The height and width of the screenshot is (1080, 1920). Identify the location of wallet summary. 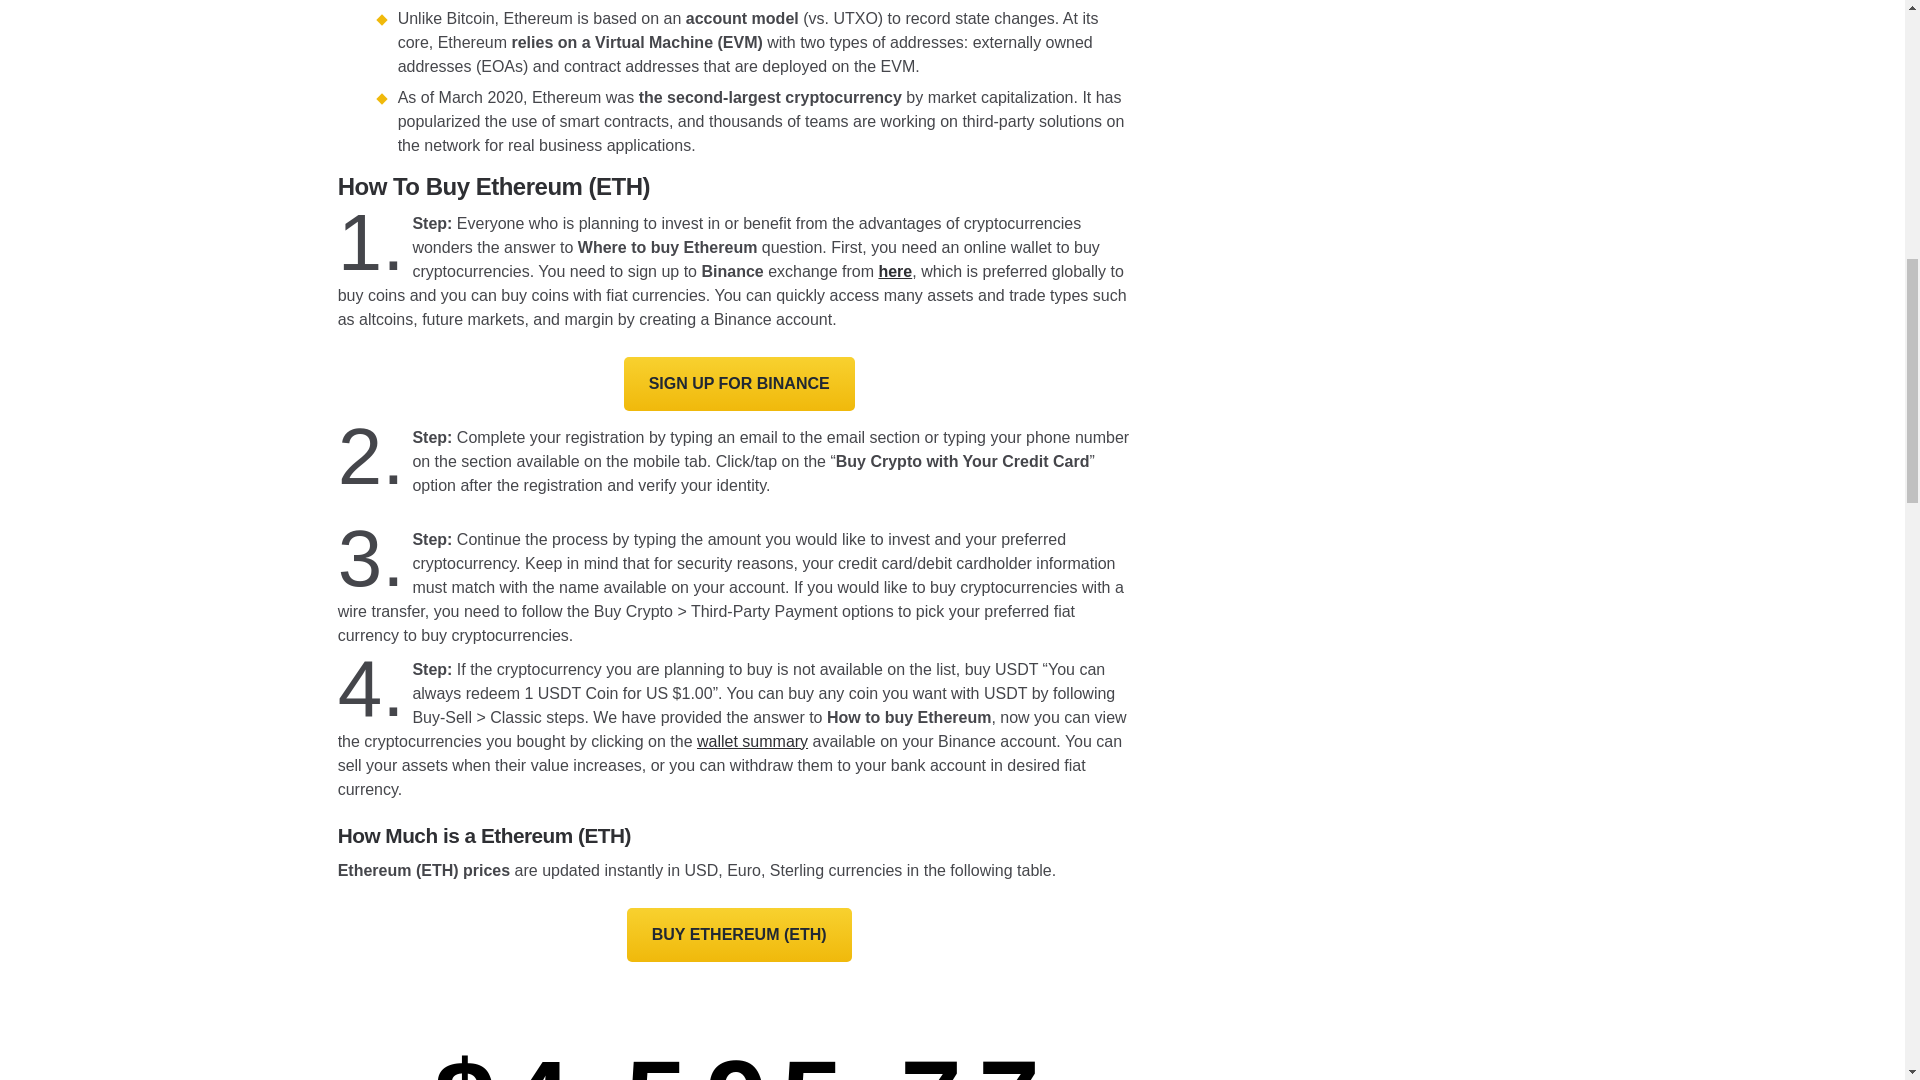
(752, 741).